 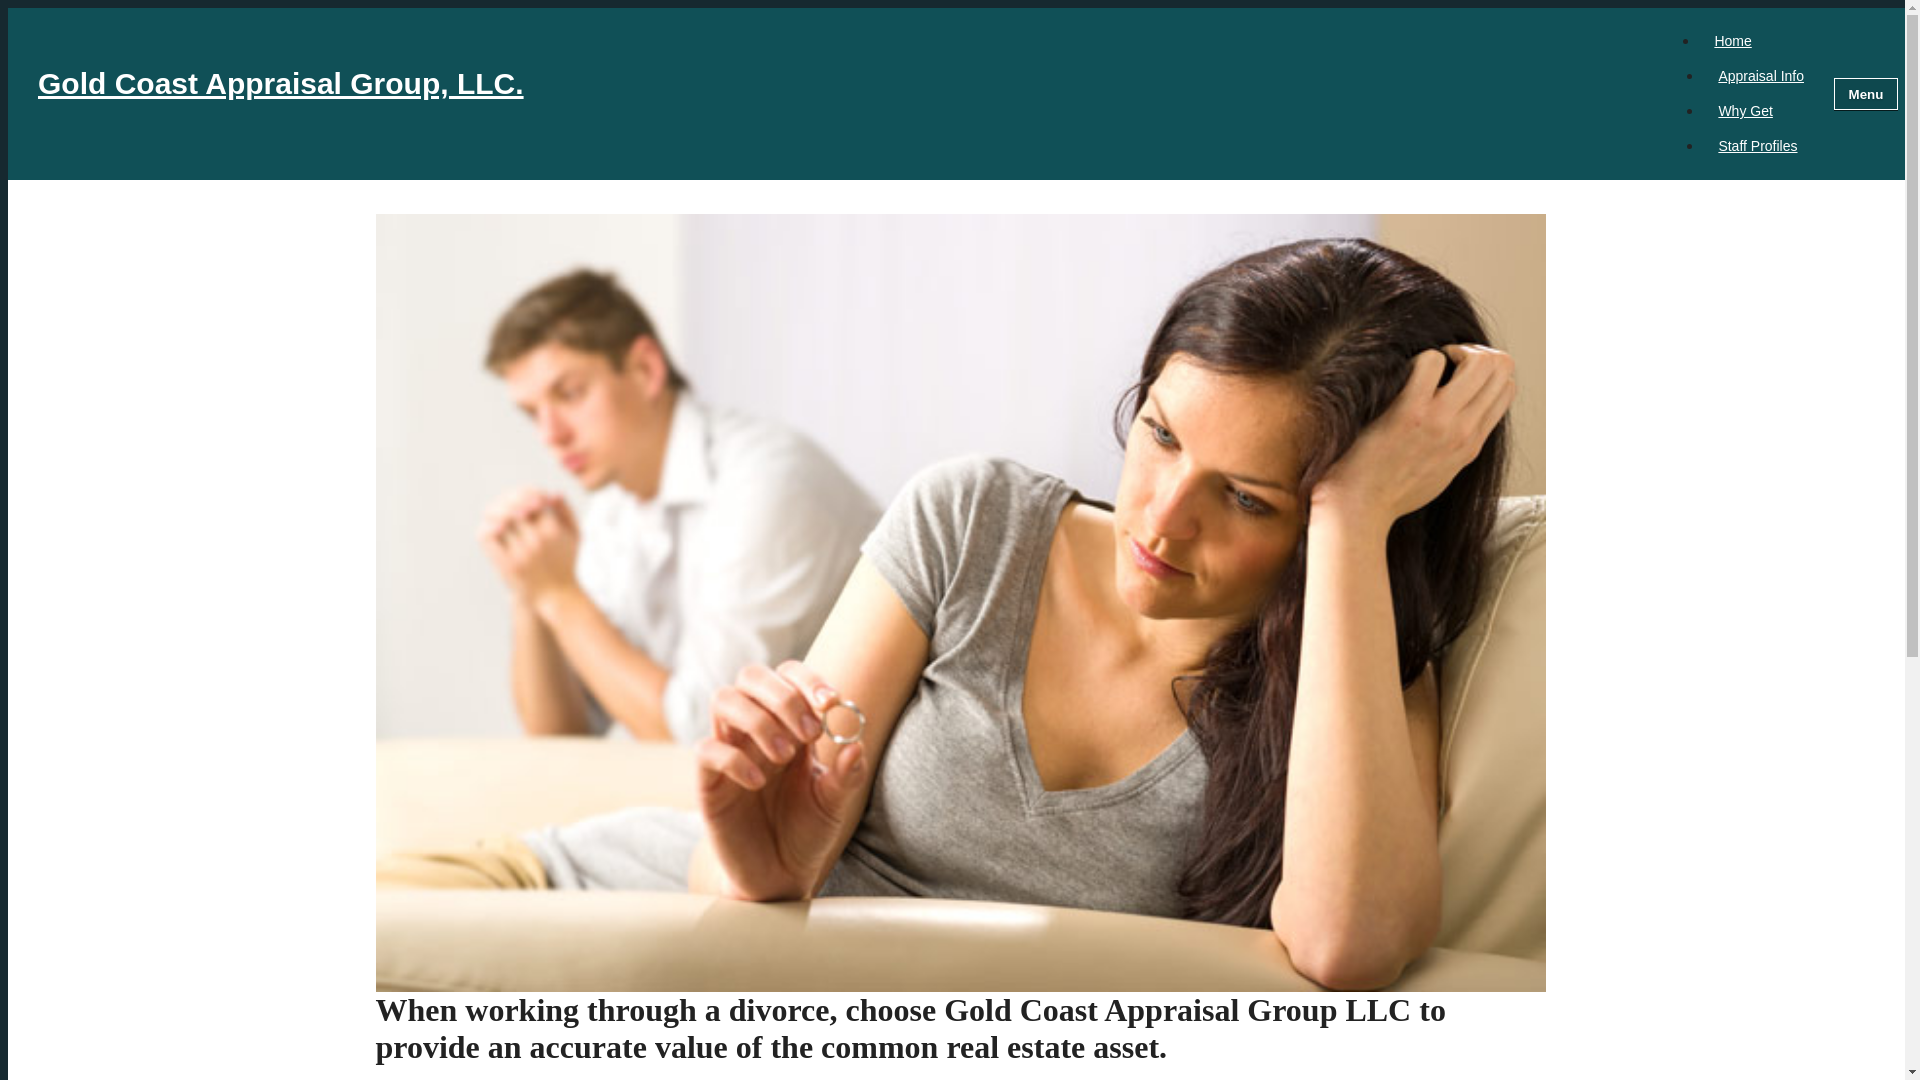 I want to click on Home, so click(x=1732, y=40).